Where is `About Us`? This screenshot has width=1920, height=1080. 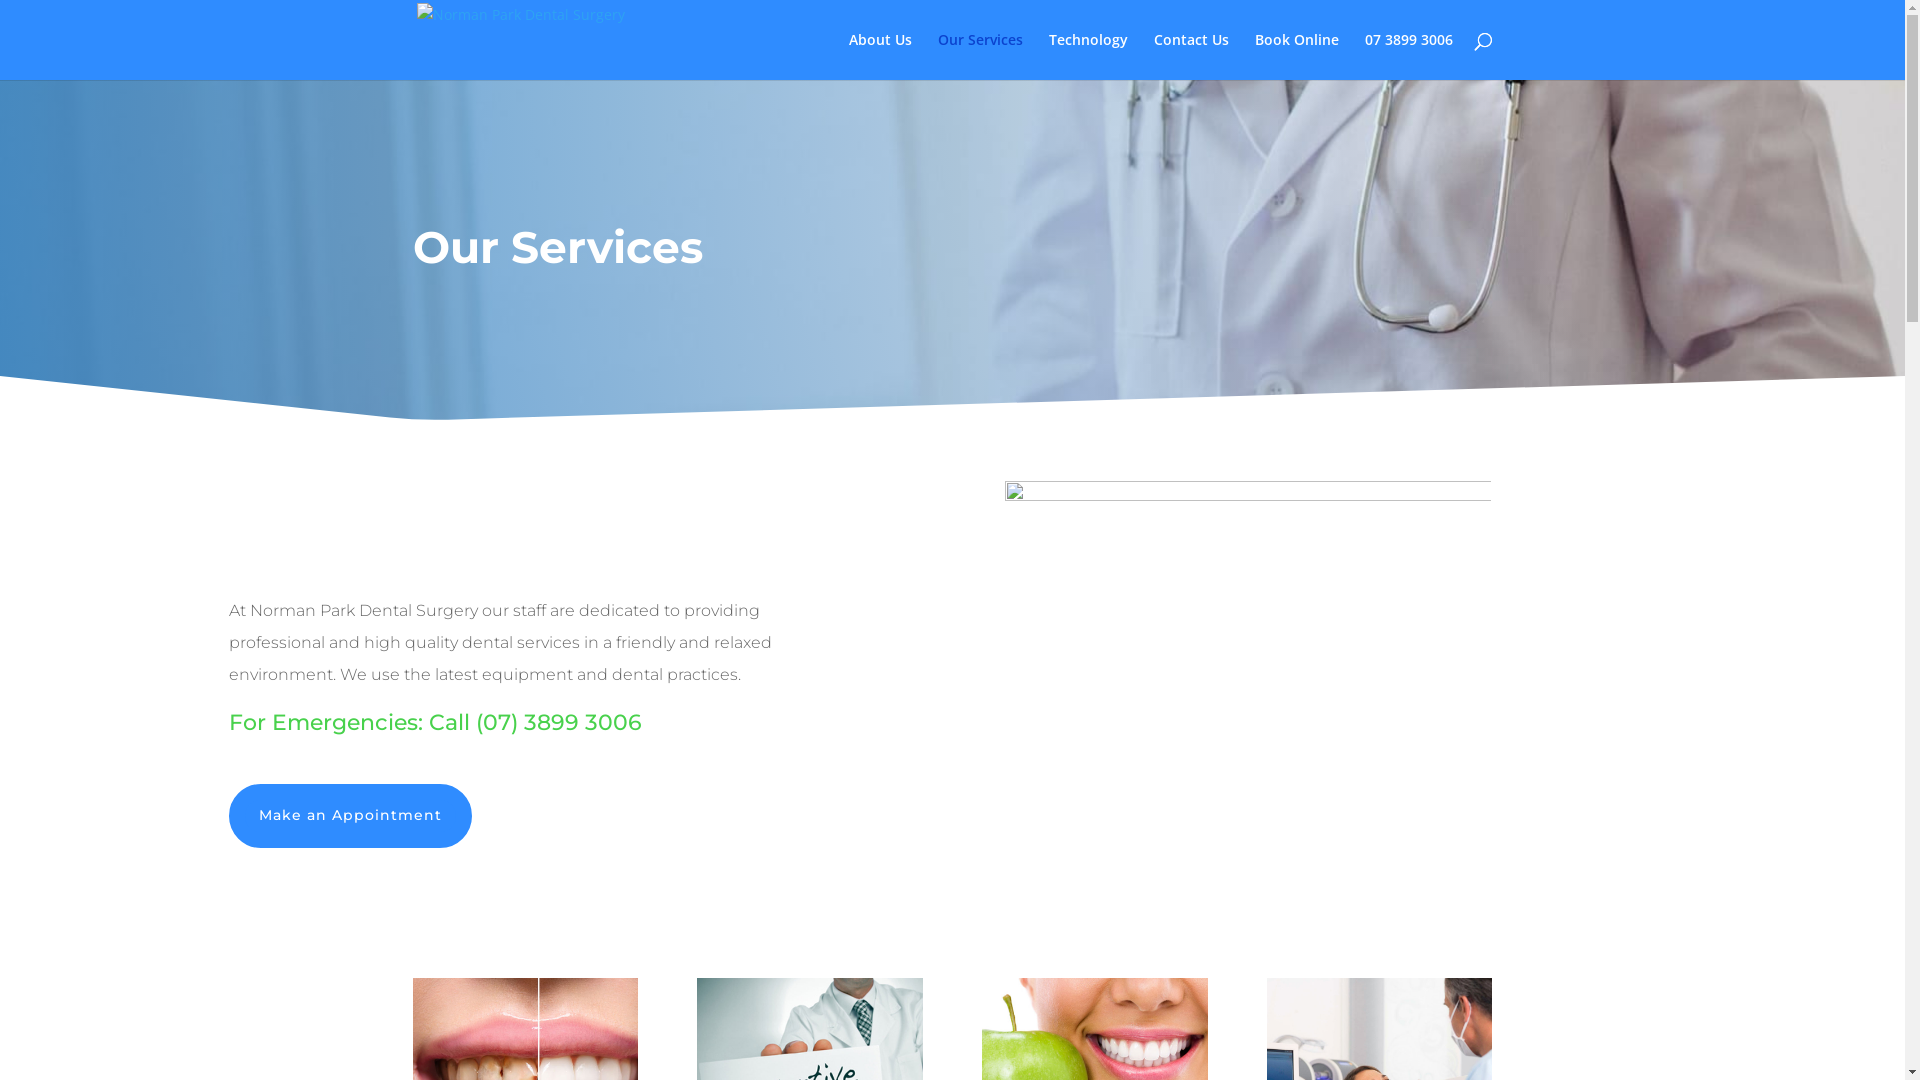
About Us is located at coordinates (880, 56).